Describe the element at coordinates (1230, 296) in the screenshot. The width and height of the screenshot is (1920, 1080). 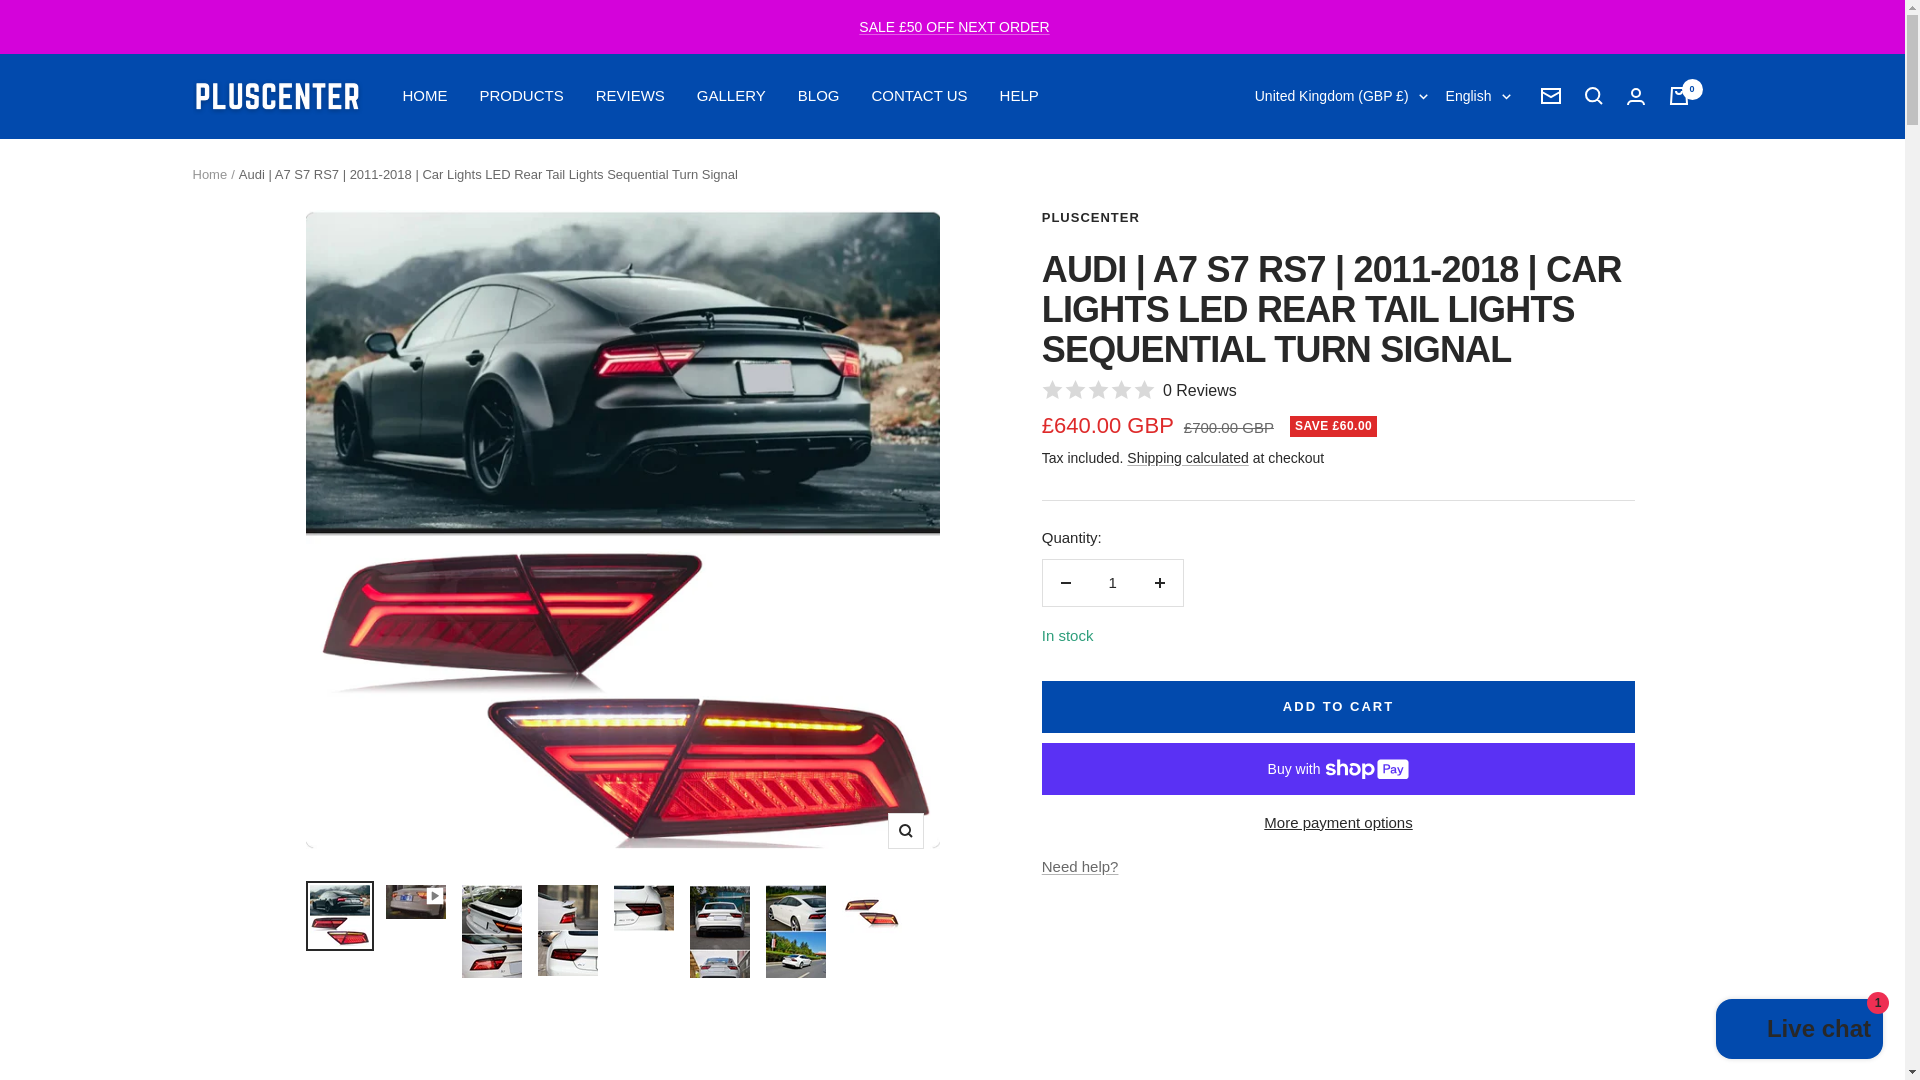
I see `AD` at that location.